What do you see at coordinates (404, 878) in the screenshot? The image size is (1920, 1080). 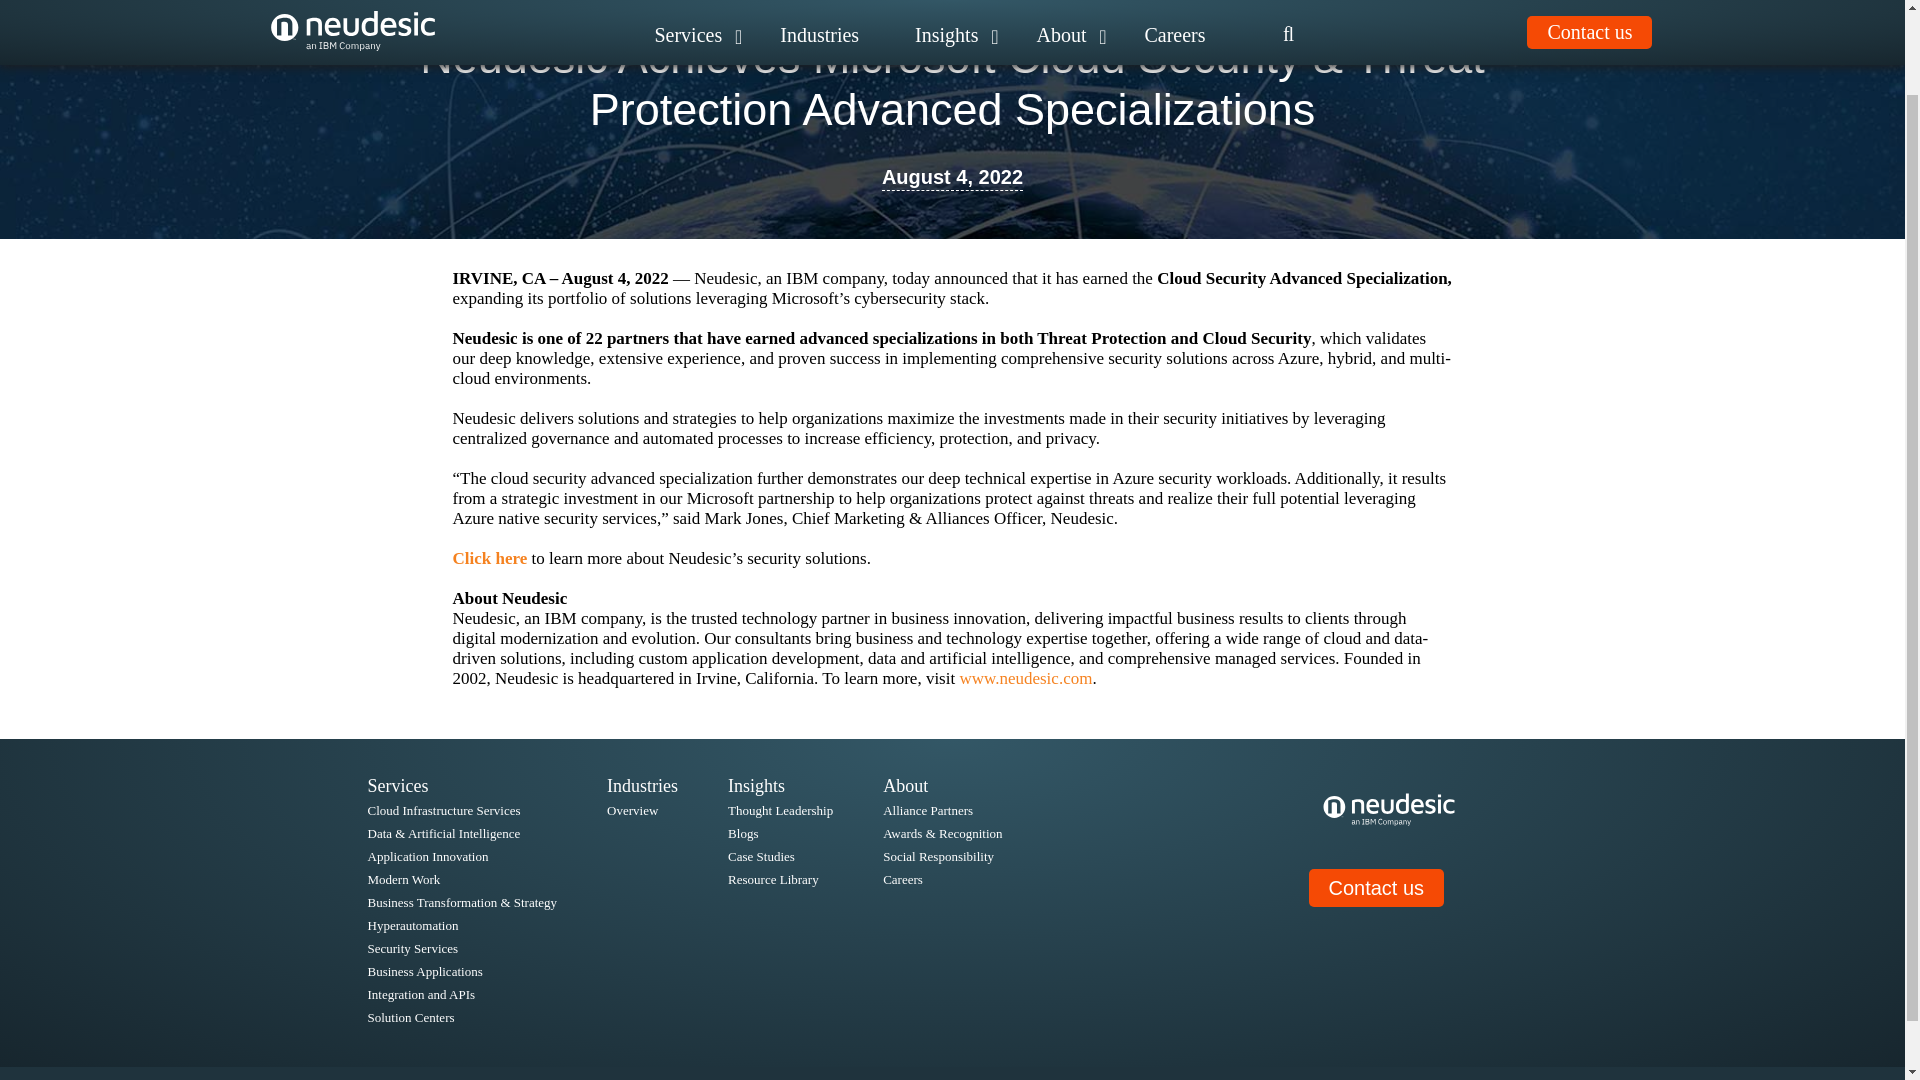 I see `Modern Work` at bounding box center [404, 878].